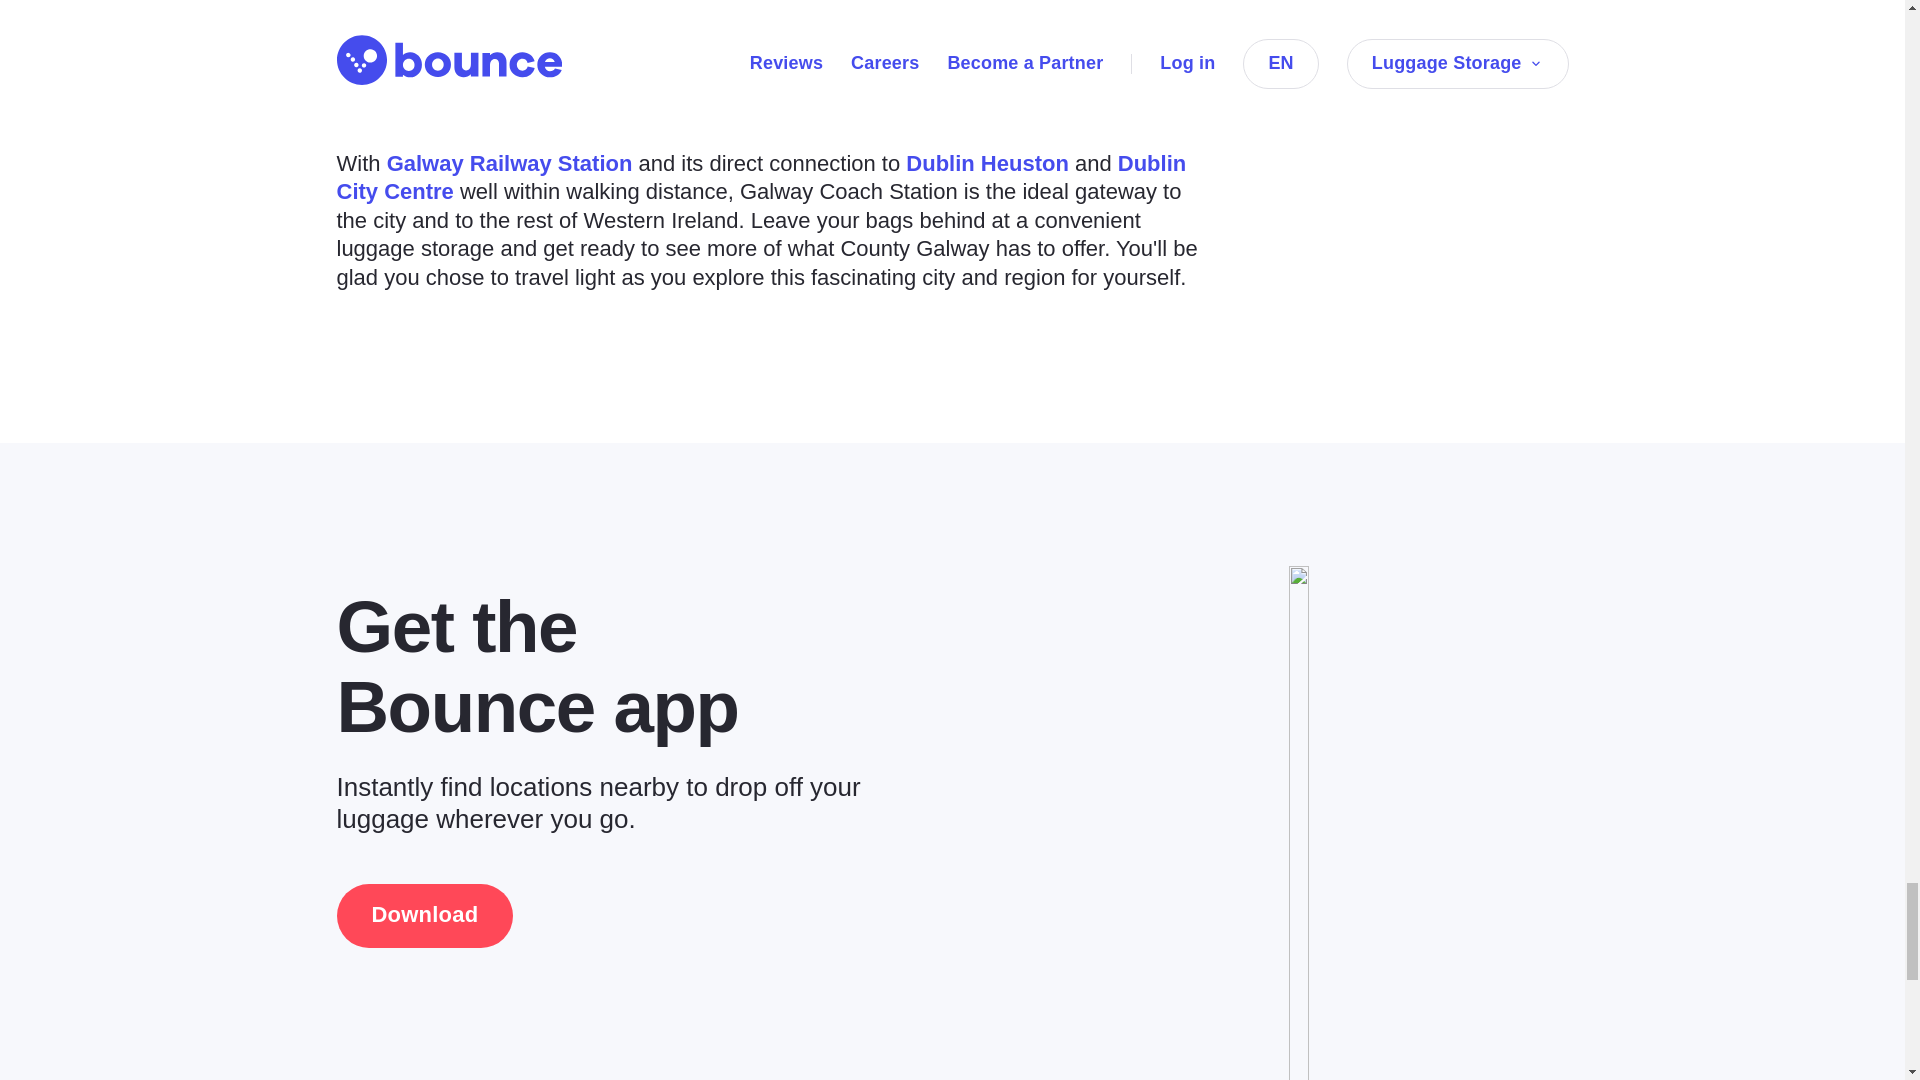 Image resolution: width=1920 pixels, height=1080 pixels. Describe the element at coordinates (761, 178) in the screenshot. I see `Dublin City Centre` at that location.